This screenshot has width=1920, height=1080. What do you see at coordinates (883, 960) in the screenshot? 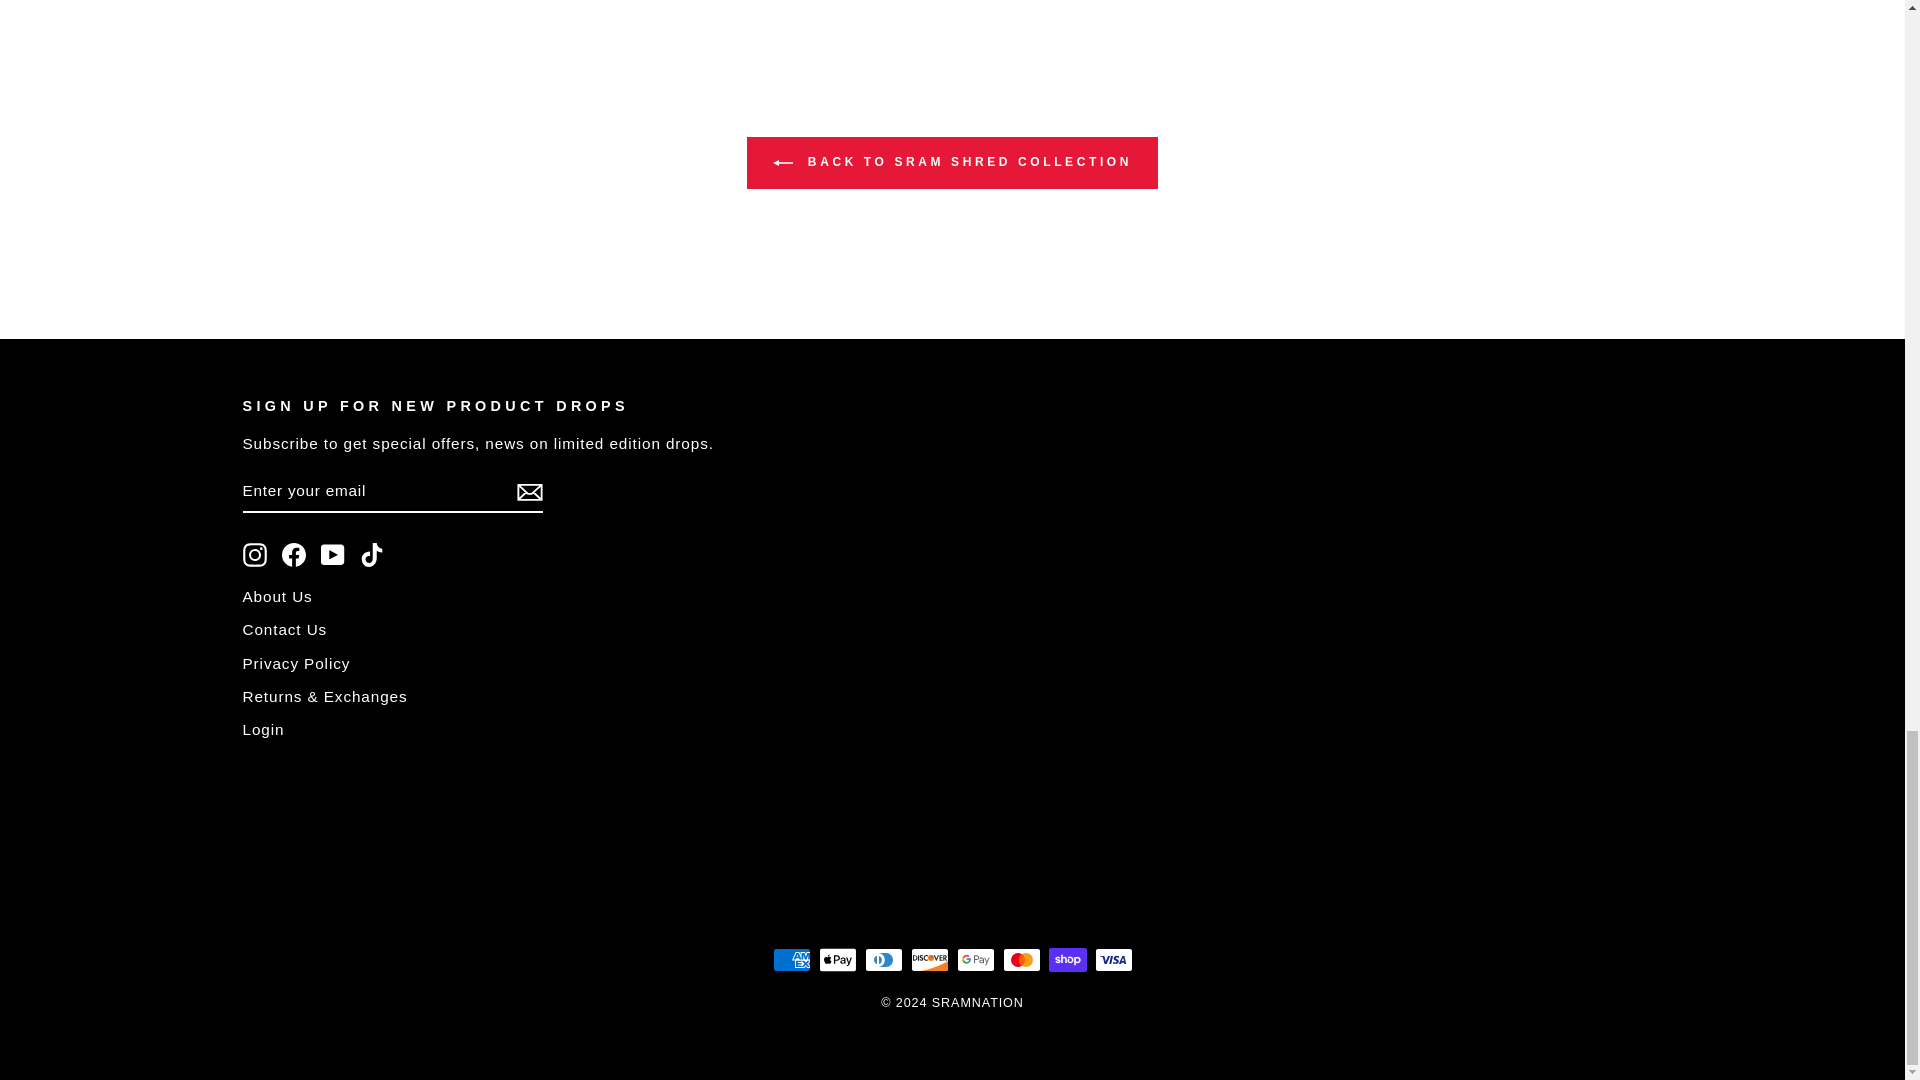
I see `Diners Club` at bounding box center [883, 960].